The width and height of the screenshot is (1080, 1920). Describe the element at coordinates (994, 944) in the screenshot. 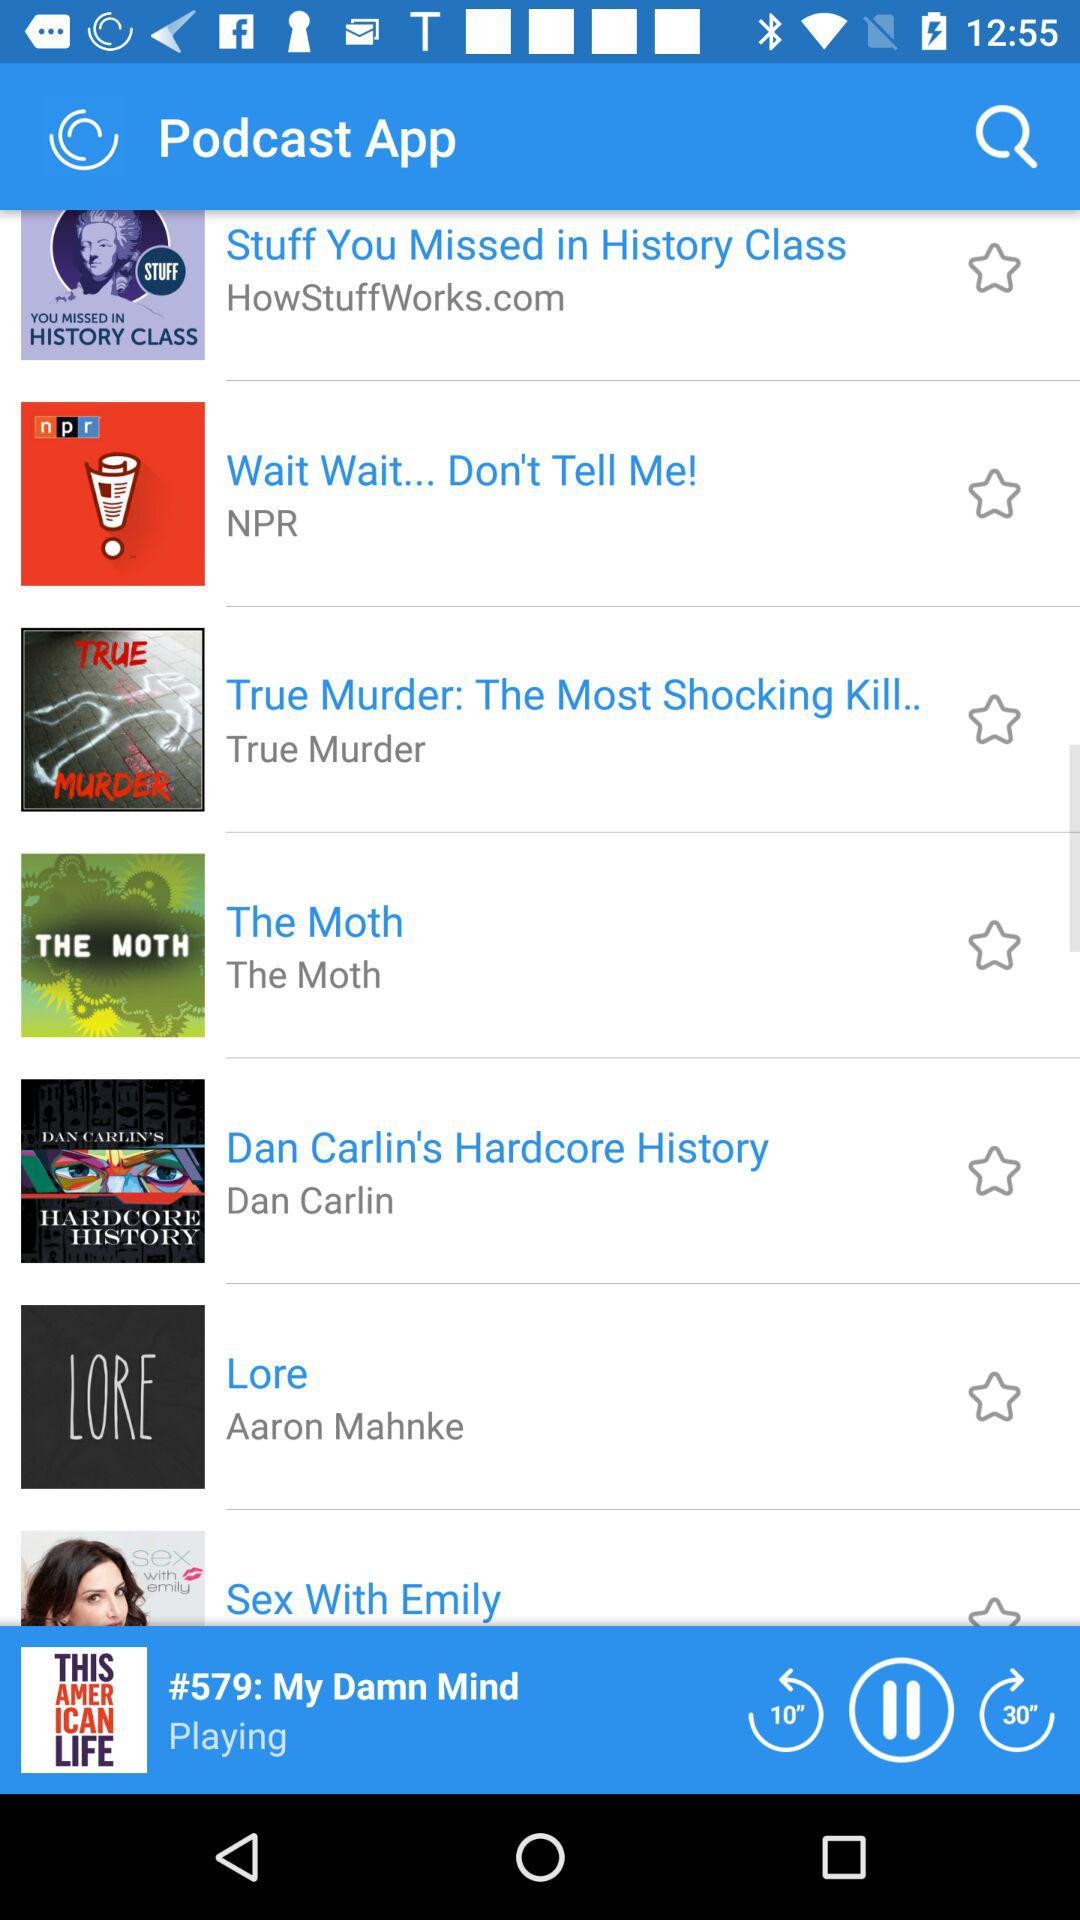

I see `star or favorite a podcast` at that location.